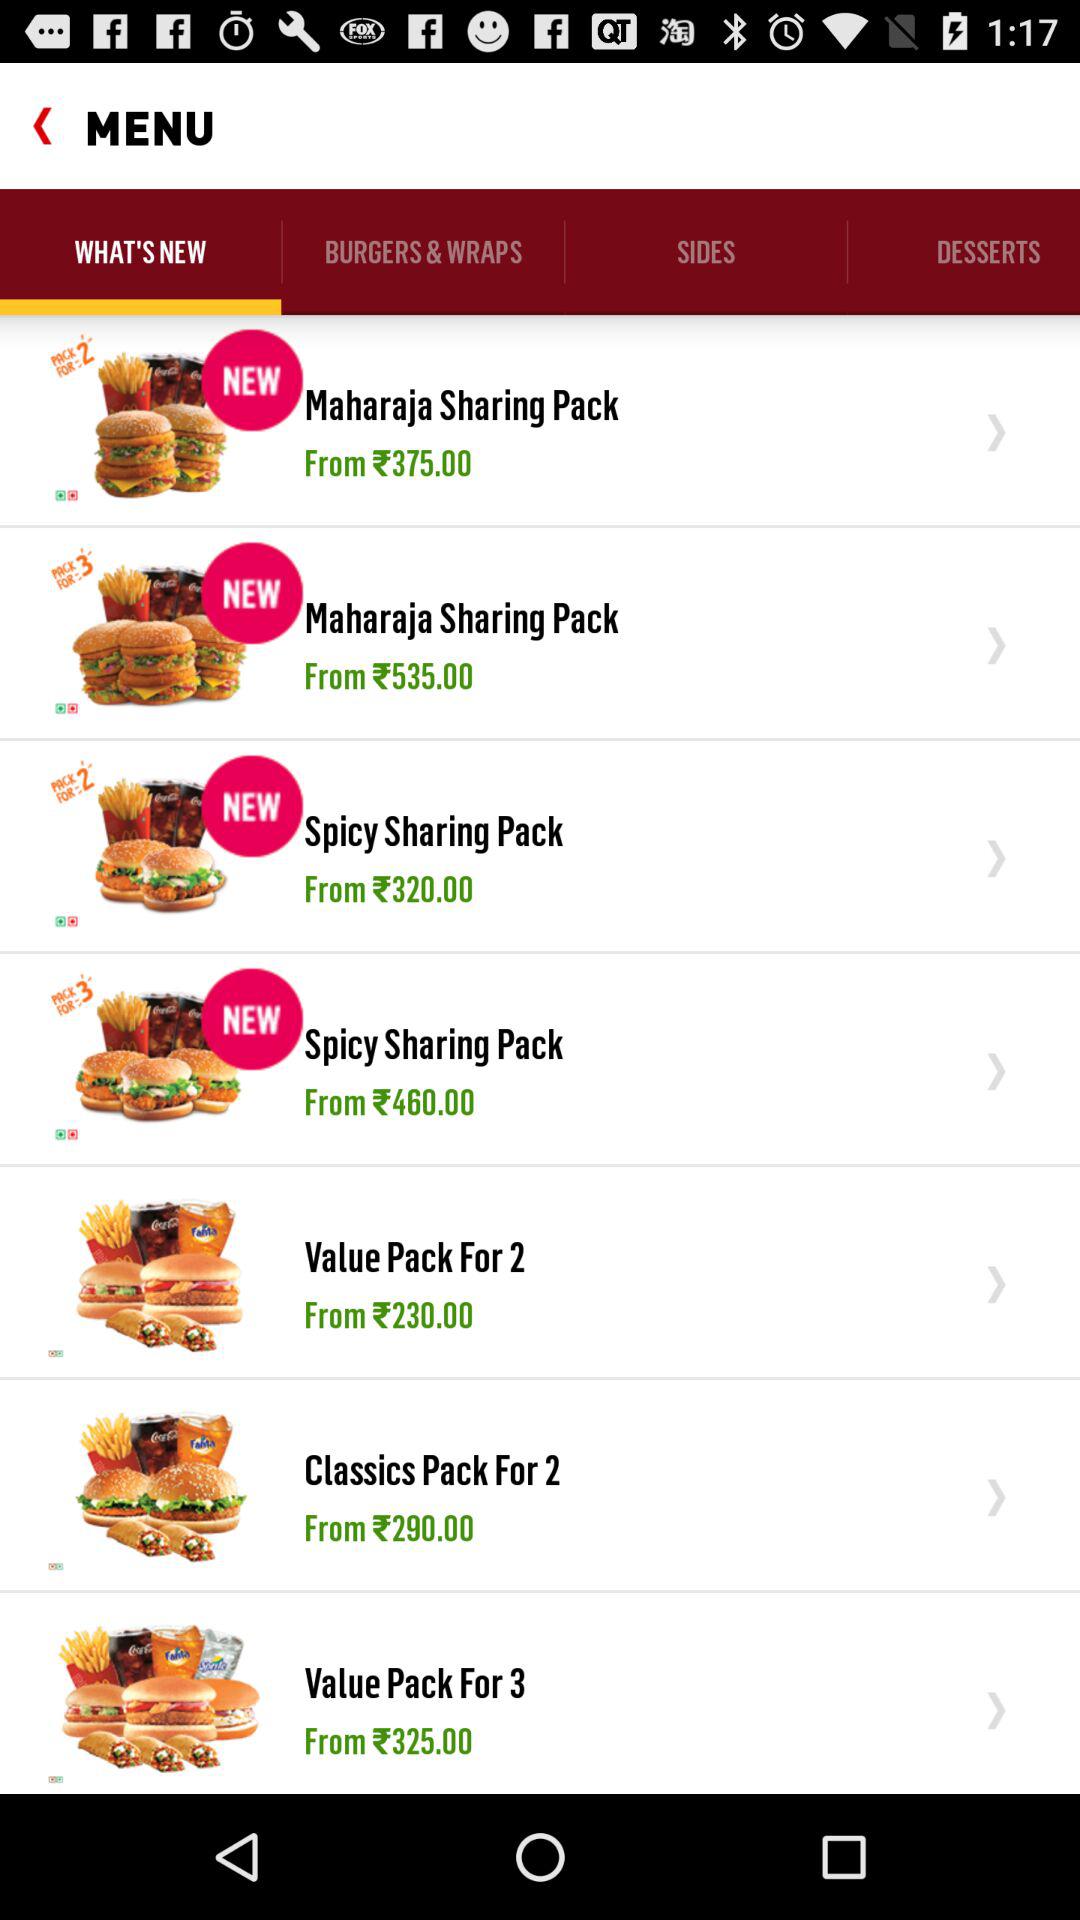 The width and height of the screenshot is (1080, 1920). I want to click on turn on the icon below maharaja sharing pack item, so click(388, 675).